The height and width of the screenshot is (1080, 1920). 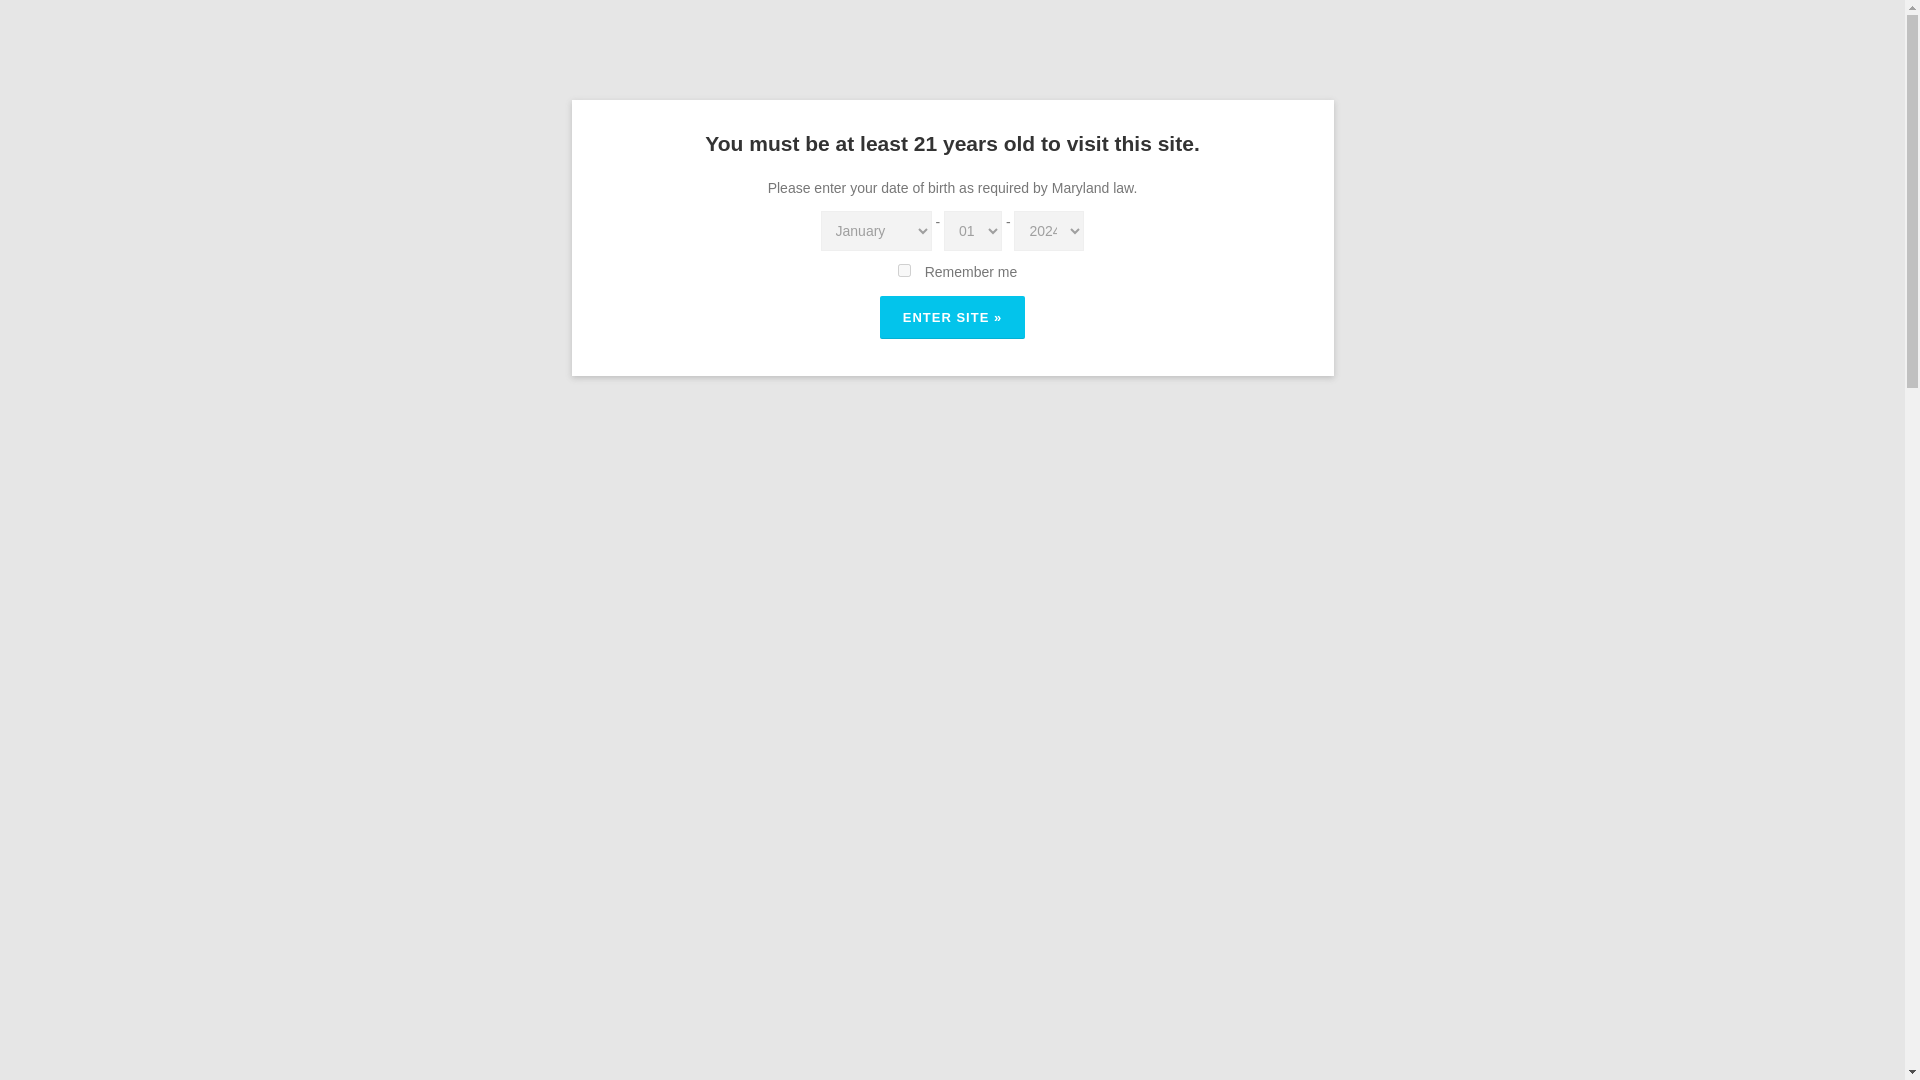 I want to click on ABOUT, so click(x=822, y=37).